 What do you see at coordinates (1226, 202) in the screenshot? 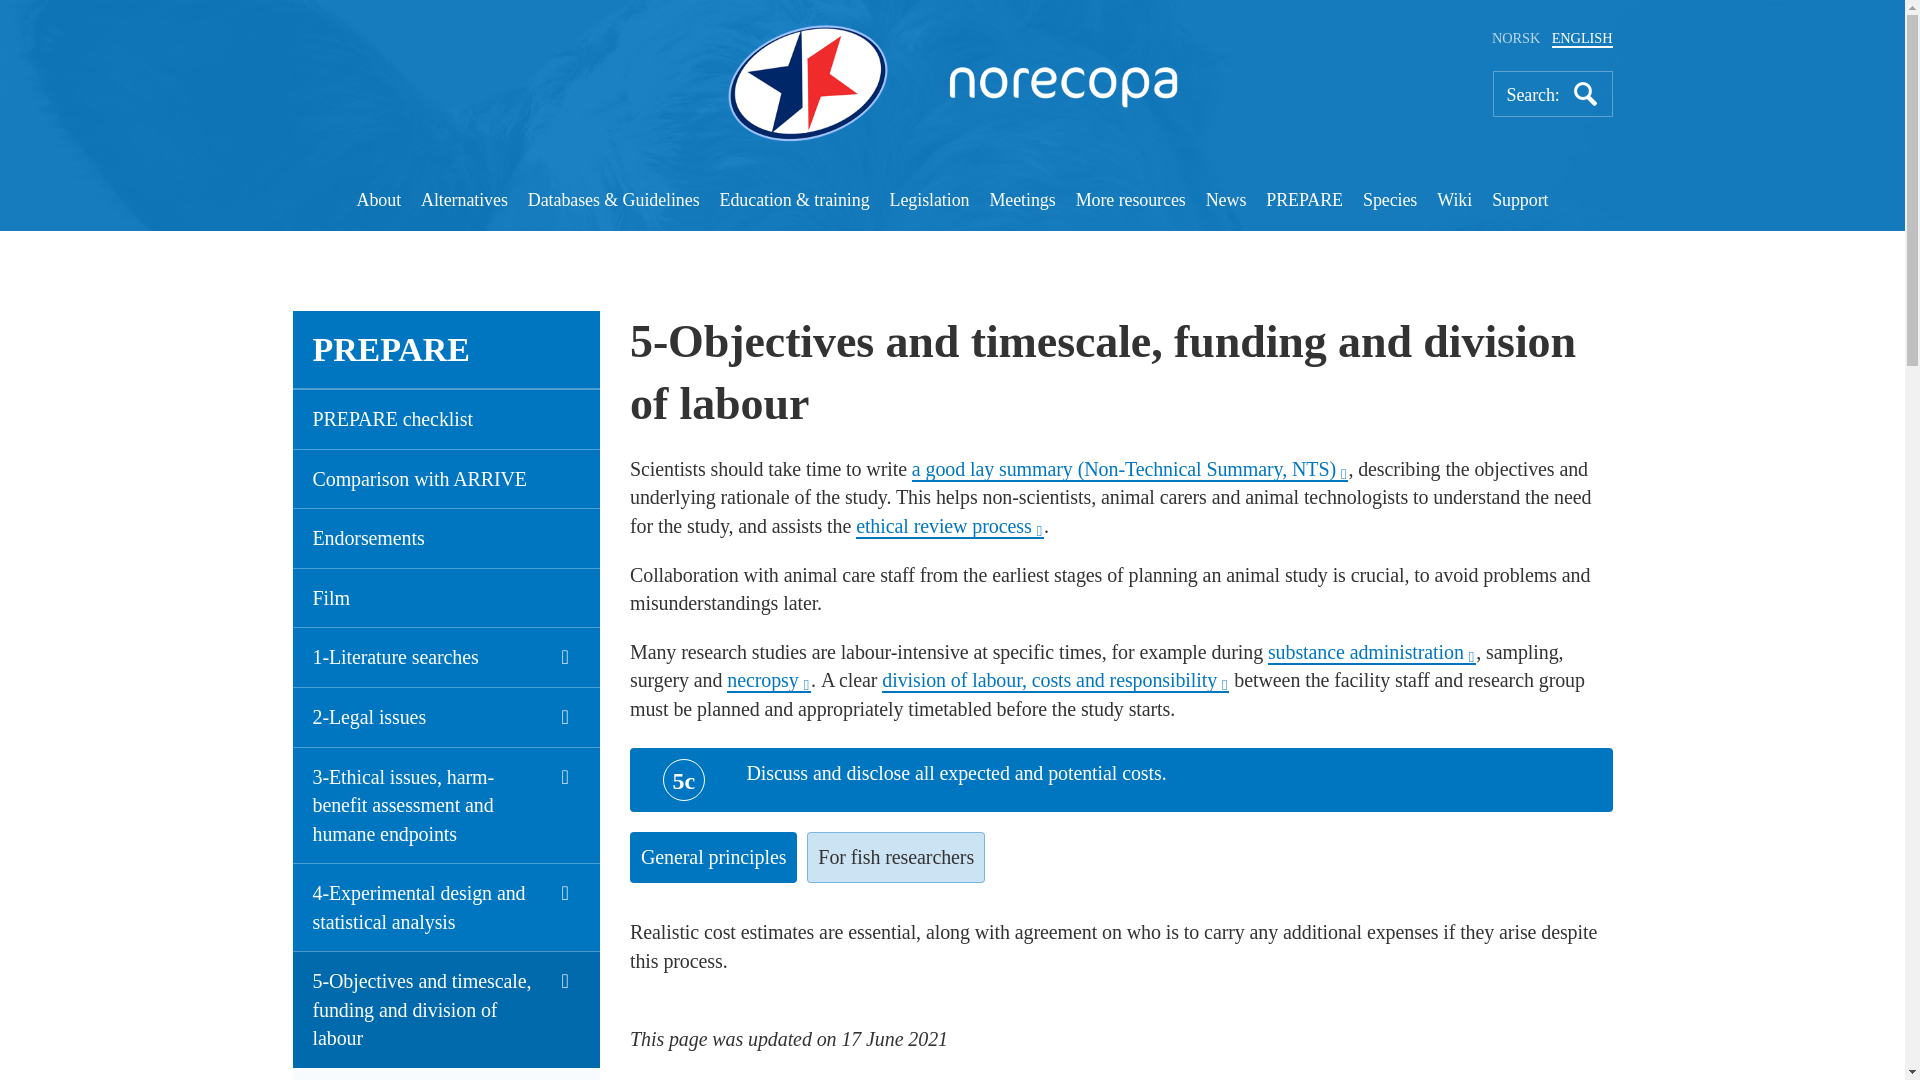
I see `News` at bounding box center [1226, 202].